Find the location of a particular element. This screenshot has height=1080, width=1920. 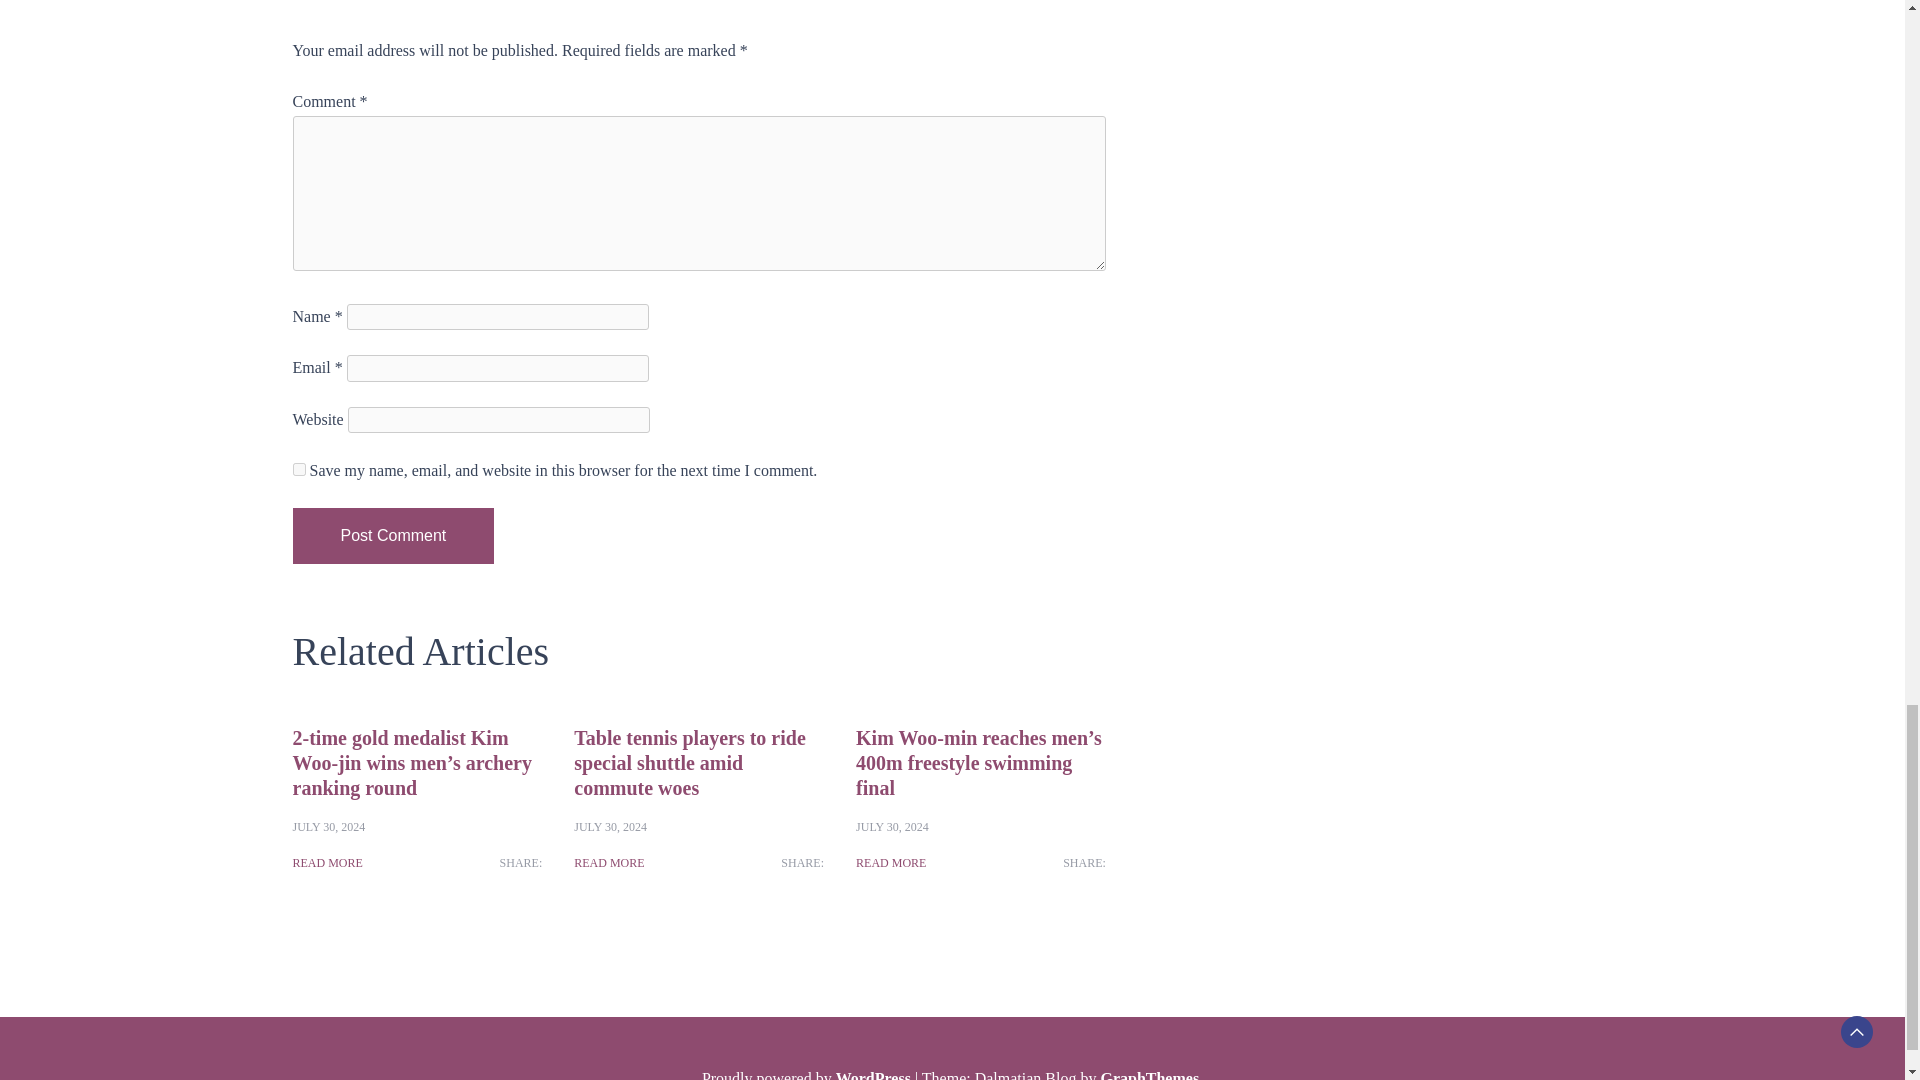

READ MORE is located at coordinates (890, 862).